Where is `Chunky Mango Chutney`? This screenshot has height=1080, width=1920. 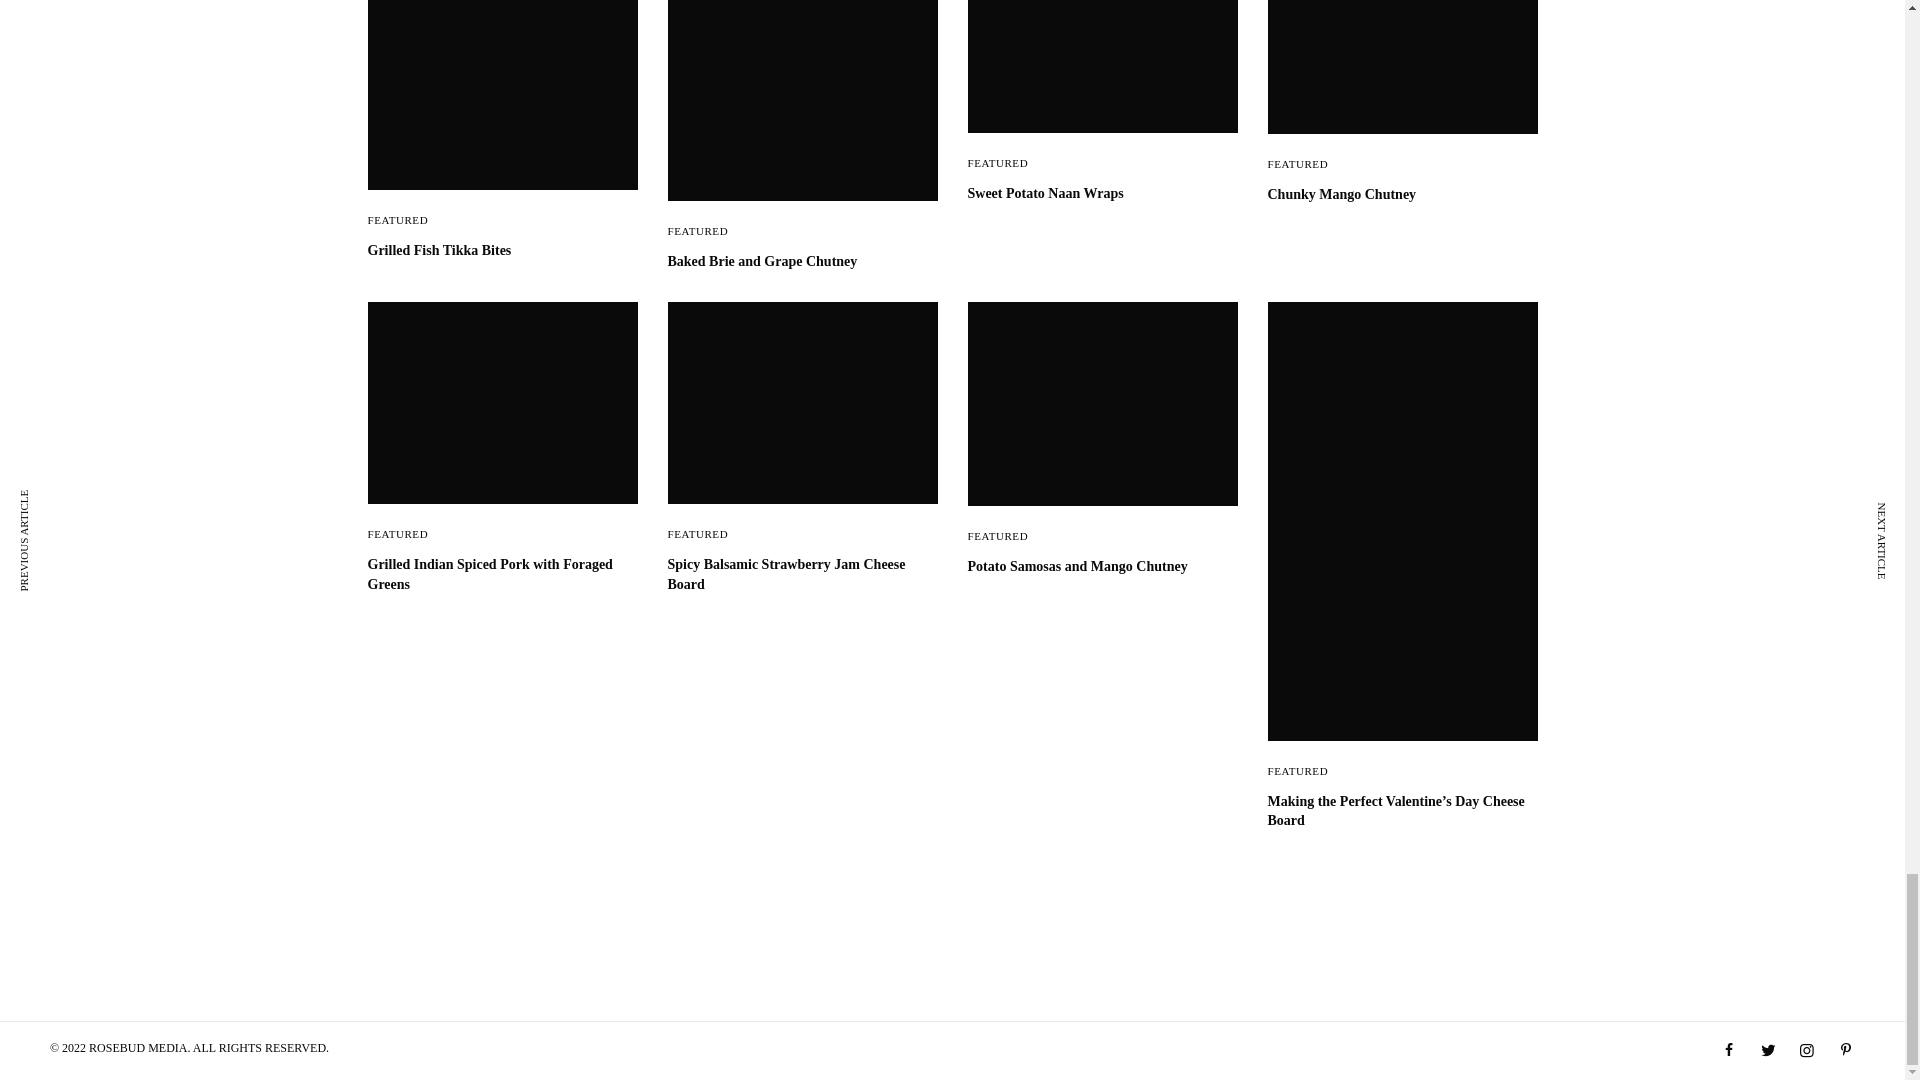
Chunky Mango Chutney is located at coordinates (1402, 194).